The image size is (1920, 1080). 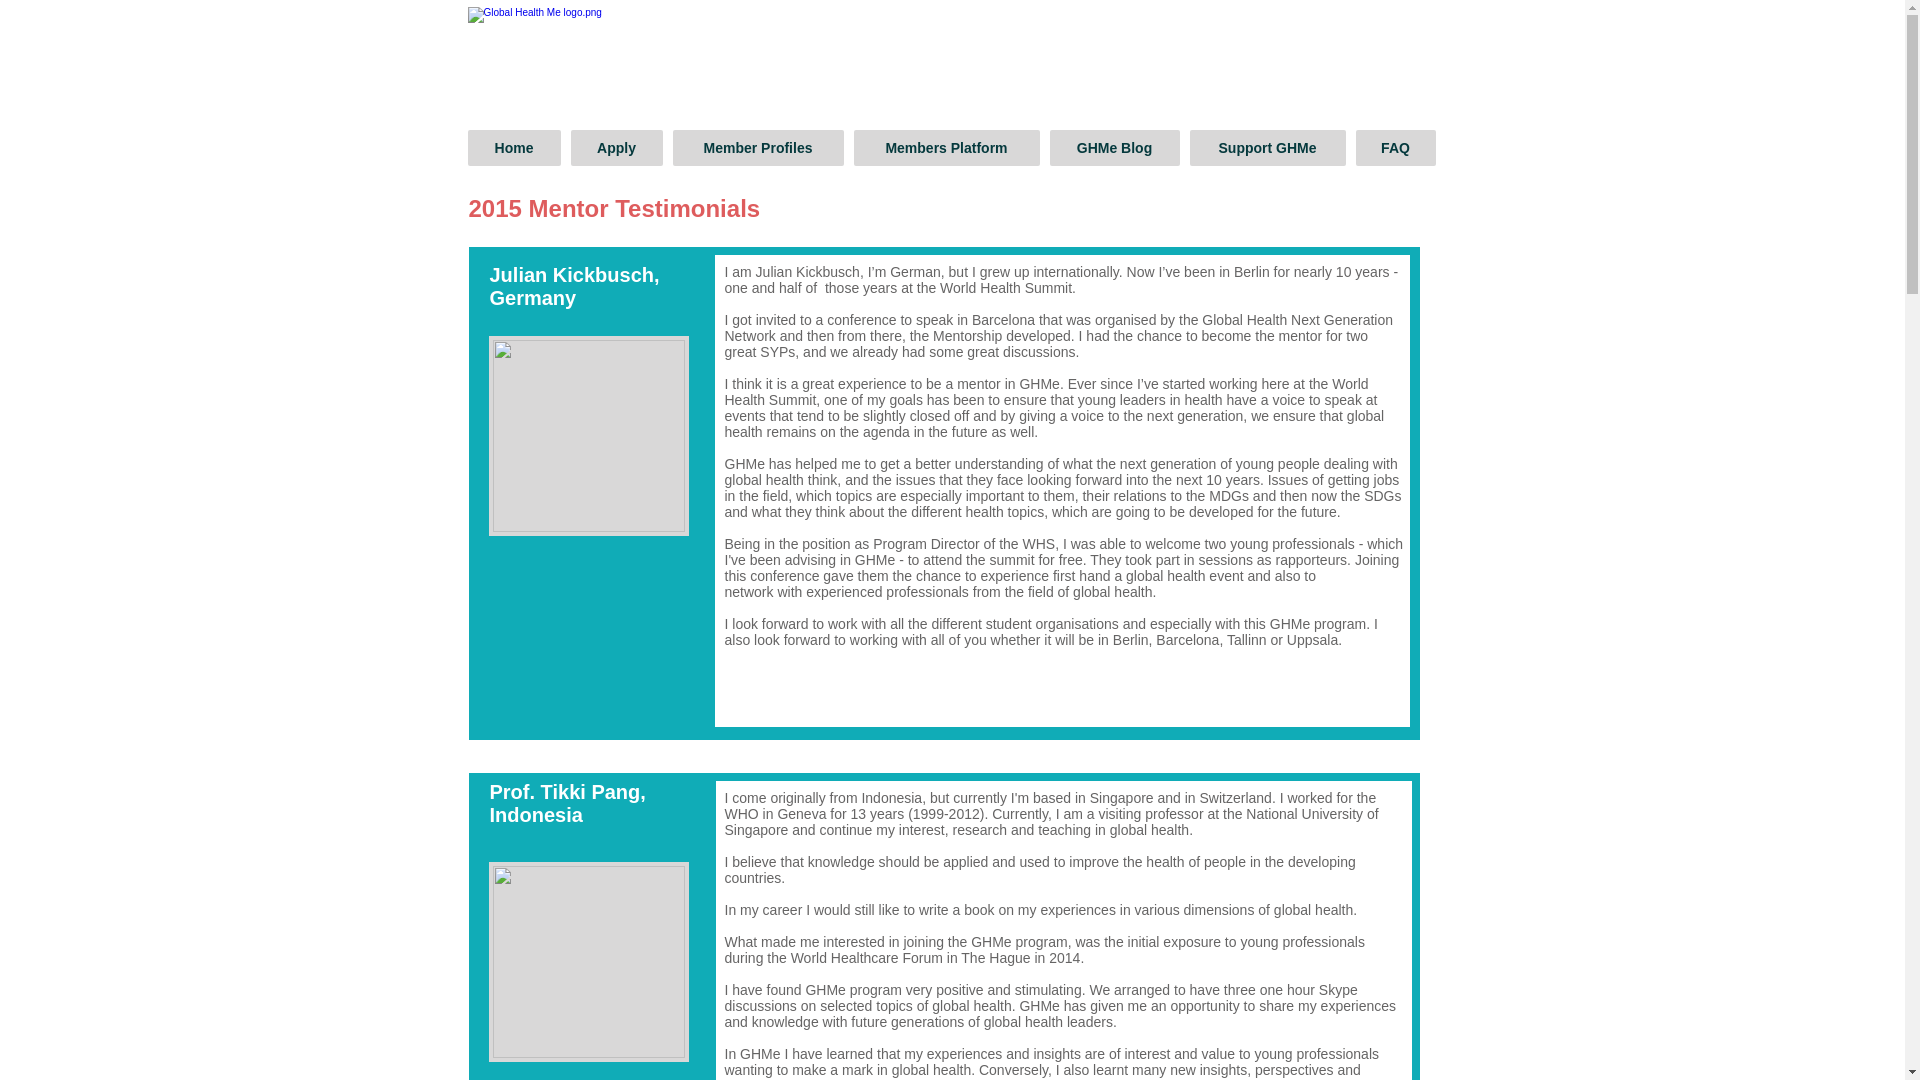 What do you see at coordinates (757, 148) in the screenshot?
I see `Member Profiles` at bounding box center [757, 148].